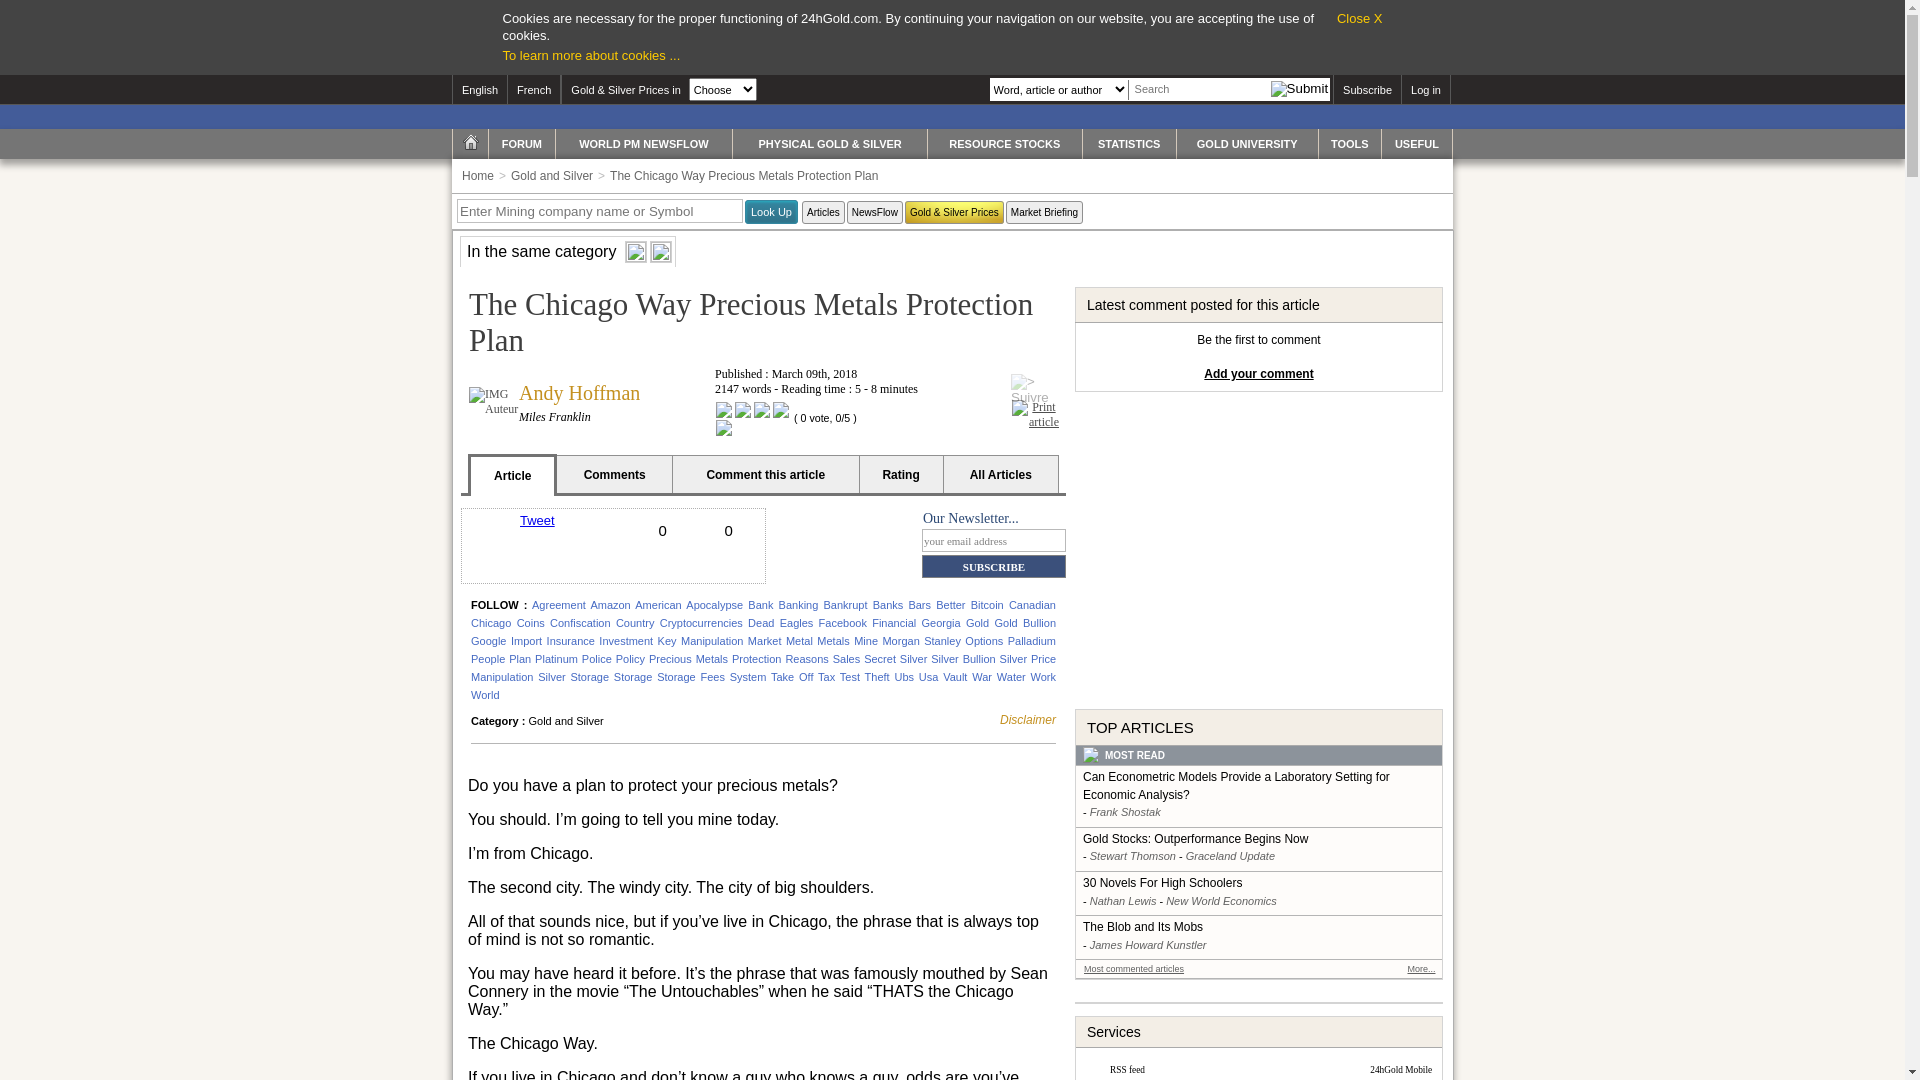 Image resolution: width=1920 pixels, height=1080 pixels. What do you see at coordinates (875, 212) in the screenshot?
I see `NewsFlow` at bounding box center [875, 212].